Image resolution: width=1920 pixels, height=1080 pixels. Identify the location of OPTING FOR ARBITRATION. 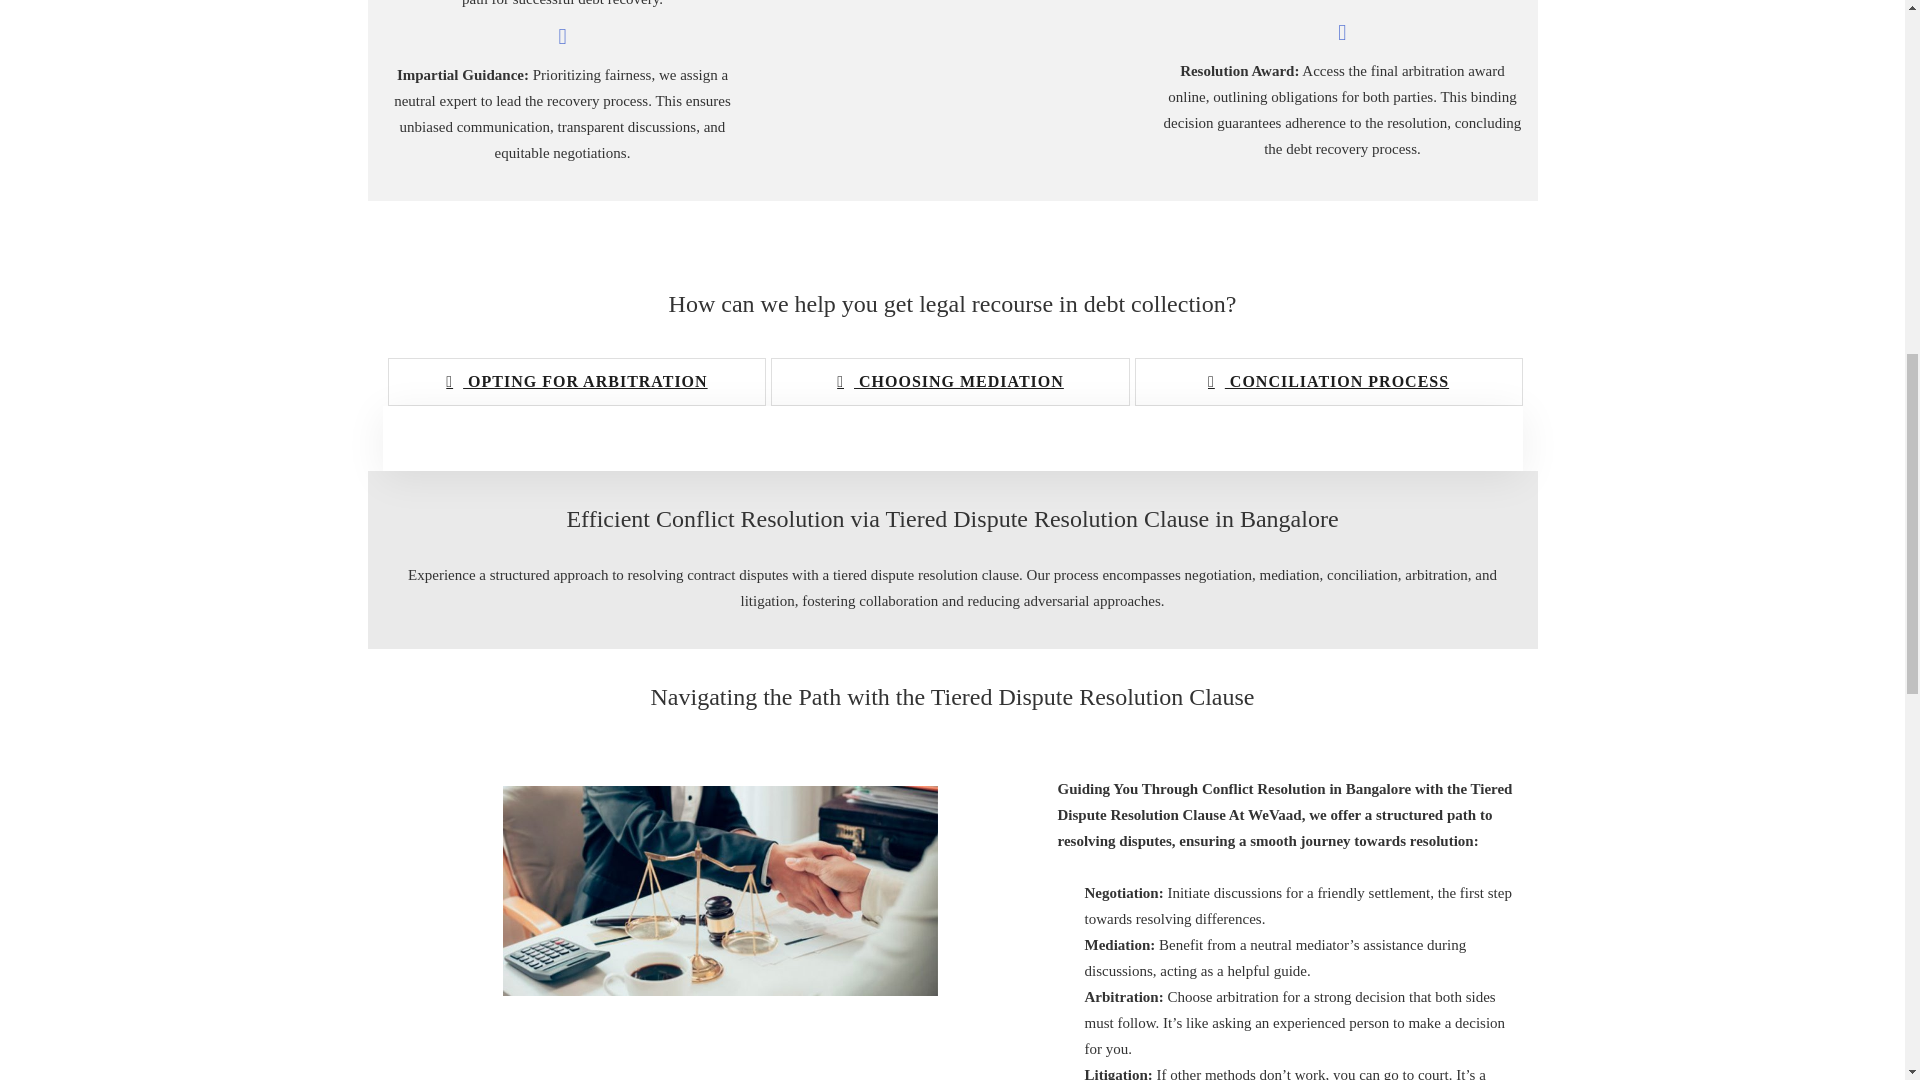
(576, 382).